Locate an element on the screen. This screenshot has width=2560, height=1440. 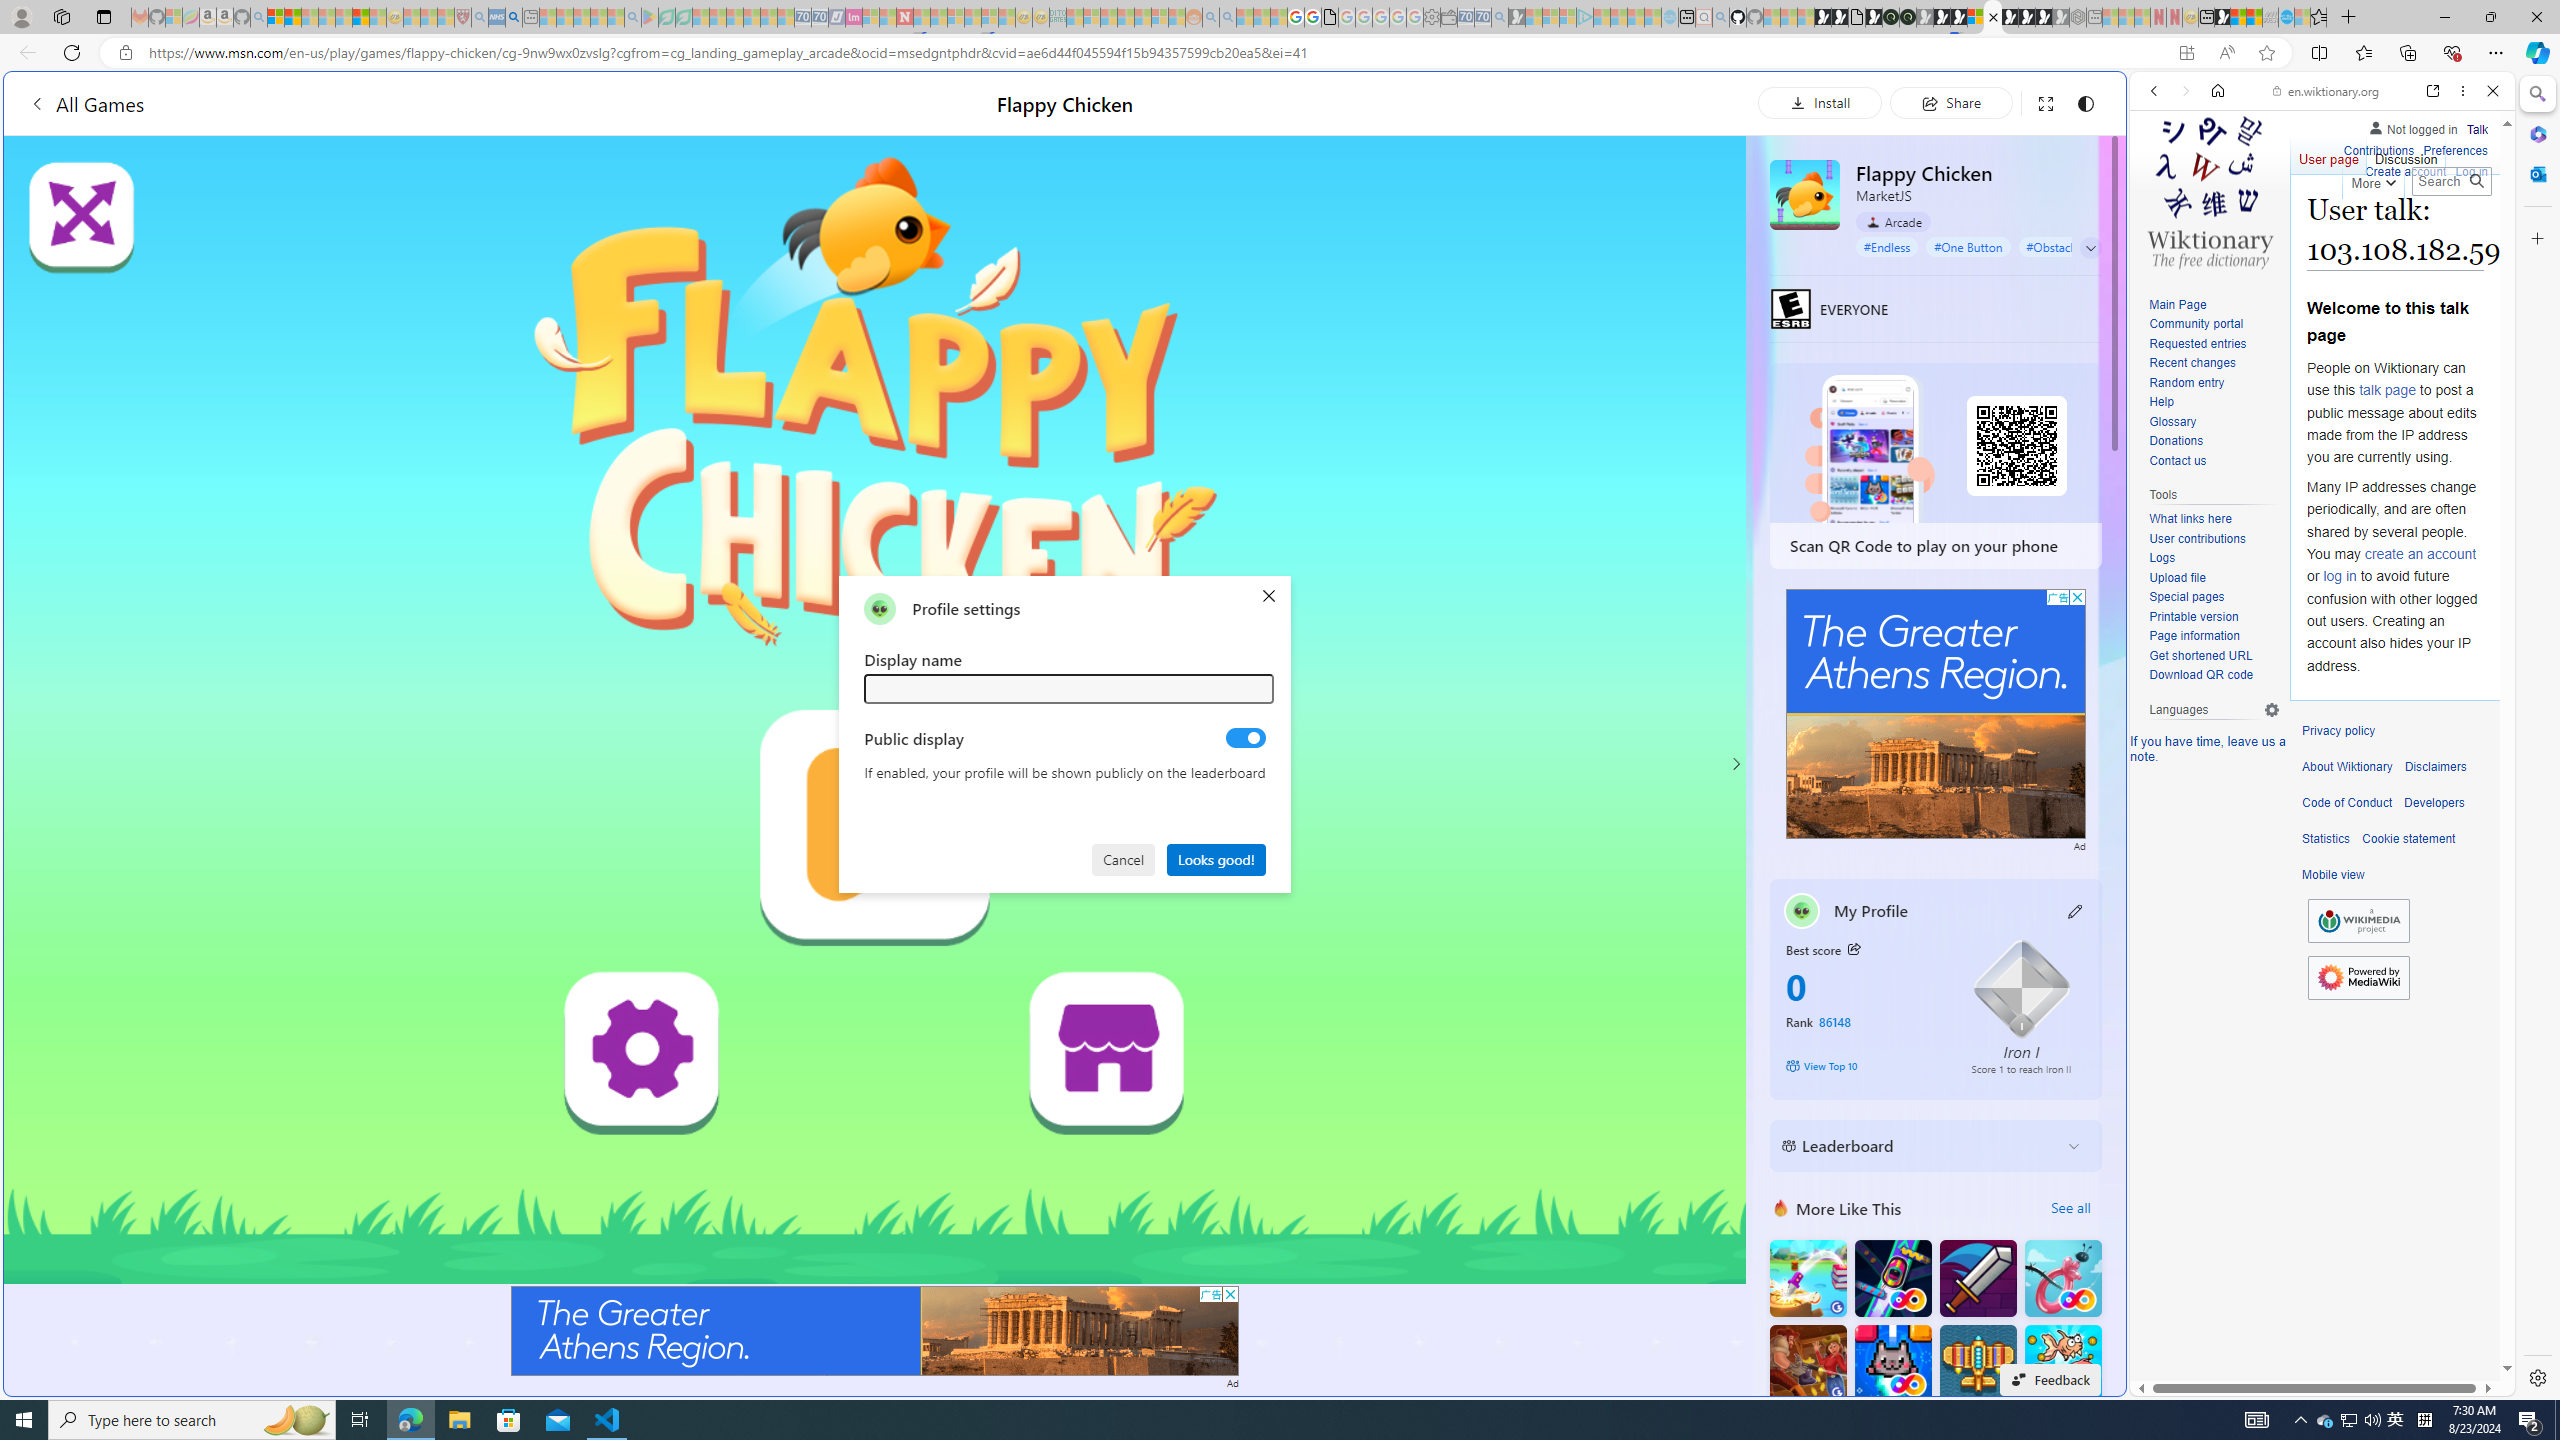
Class: text-input is located at coordinates (1070, 688).